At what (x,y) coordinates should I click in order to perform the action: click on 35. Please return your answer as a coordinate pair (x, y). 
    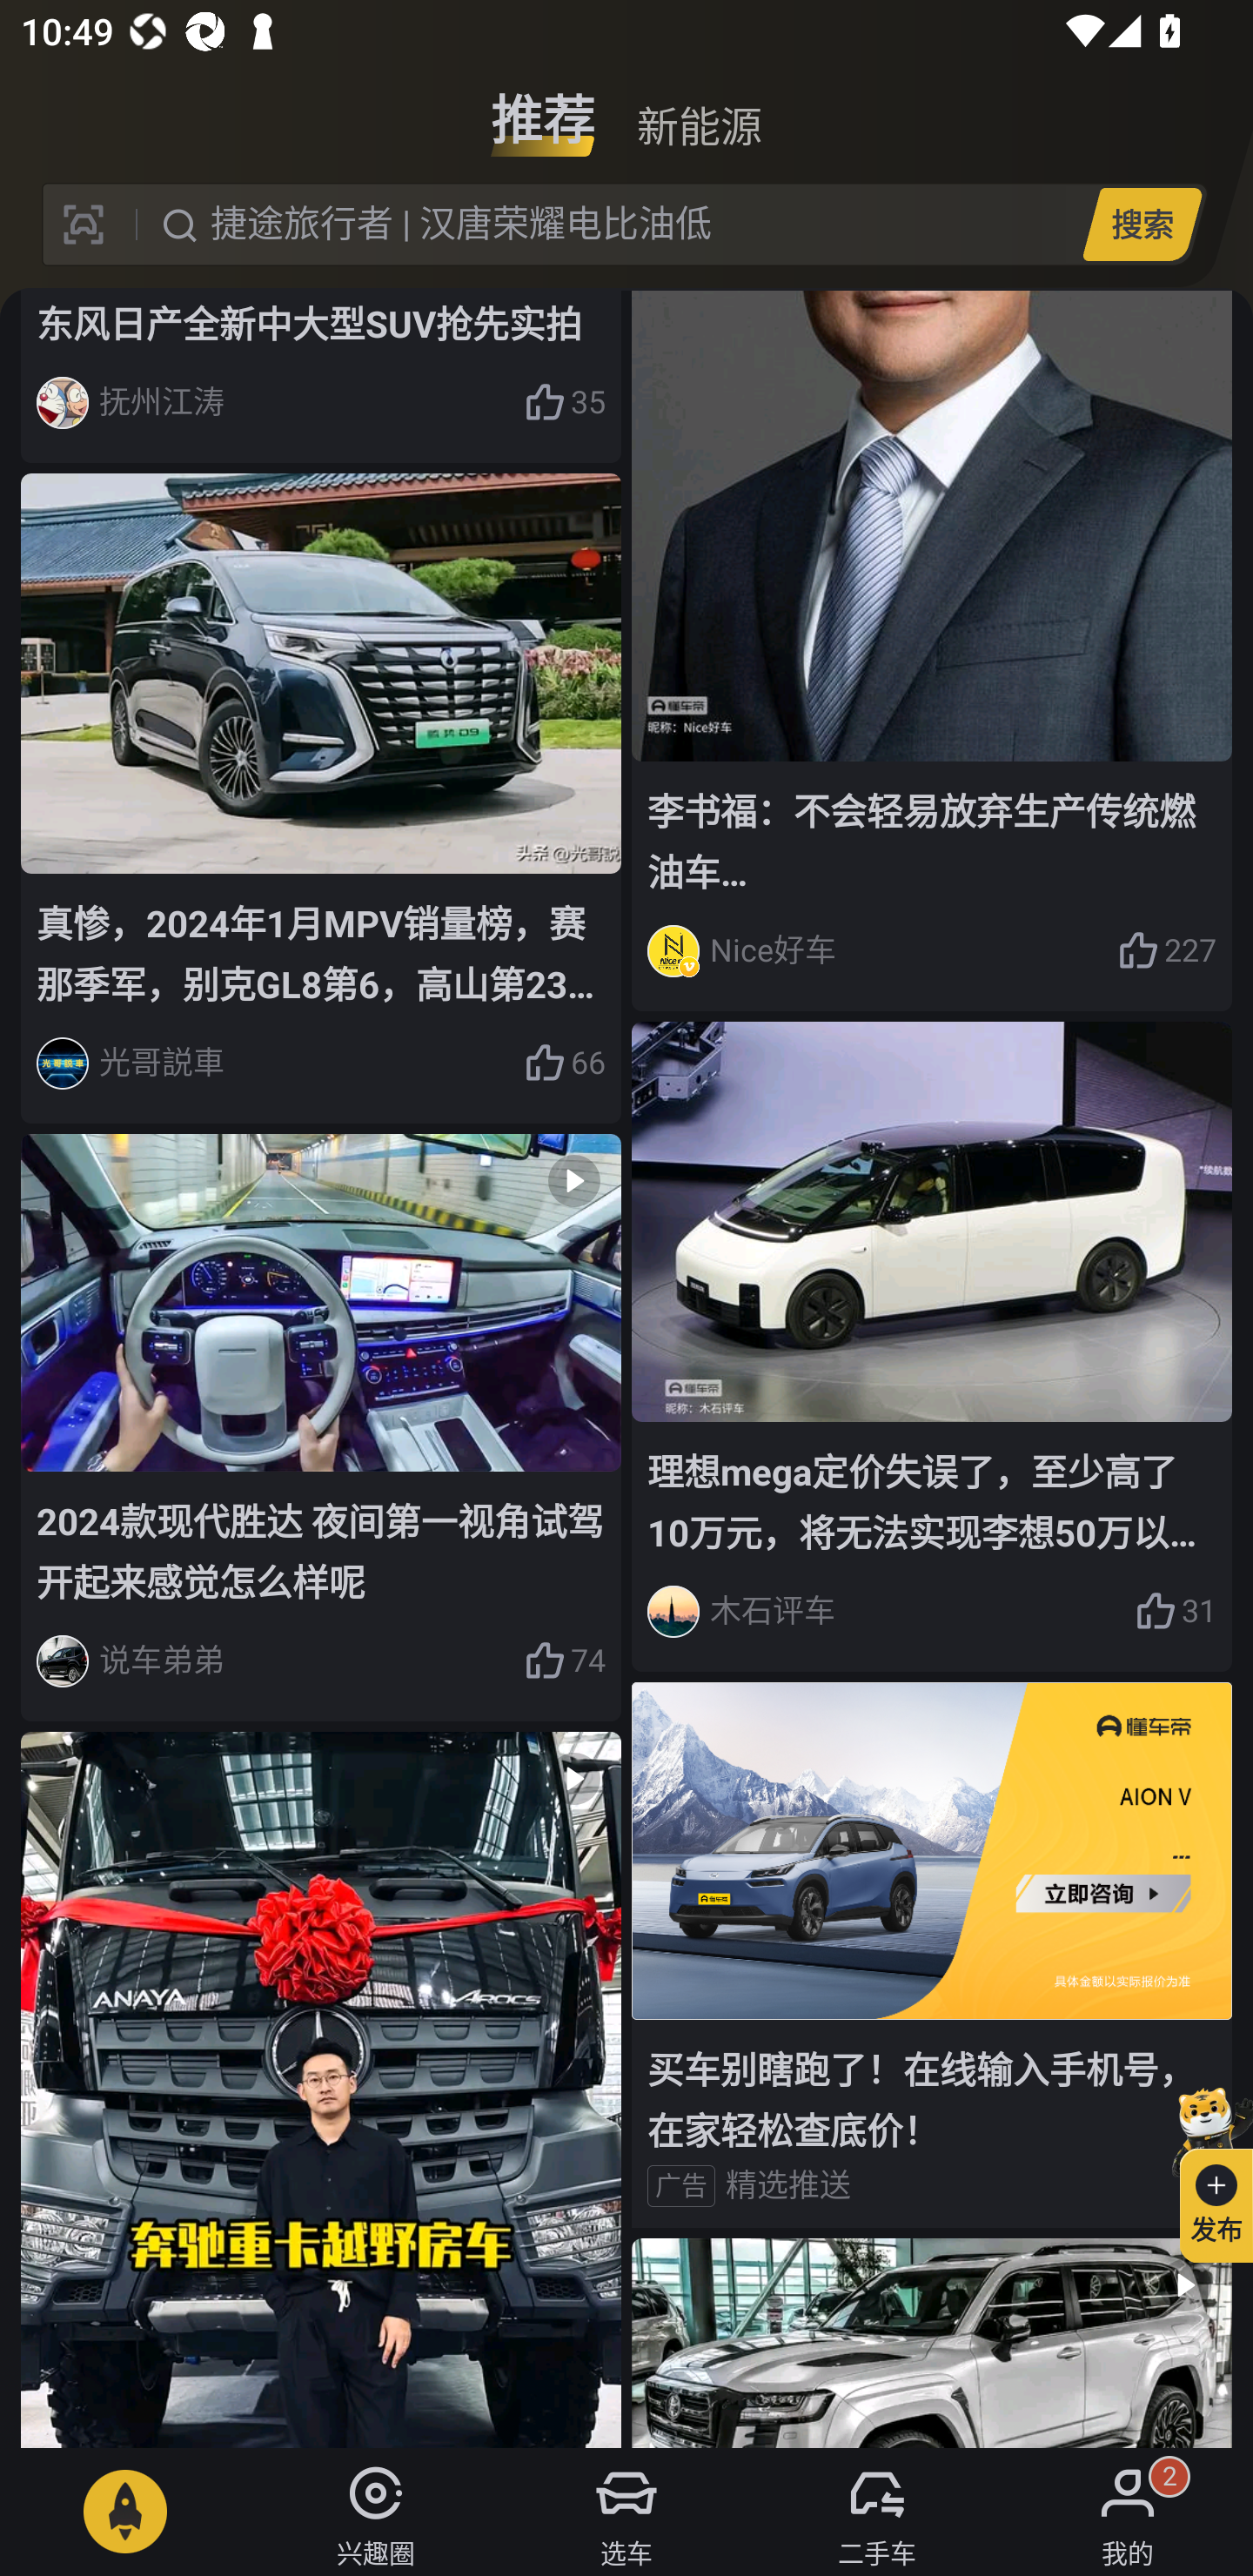
    Looking at the image, I should click on (564, 403).